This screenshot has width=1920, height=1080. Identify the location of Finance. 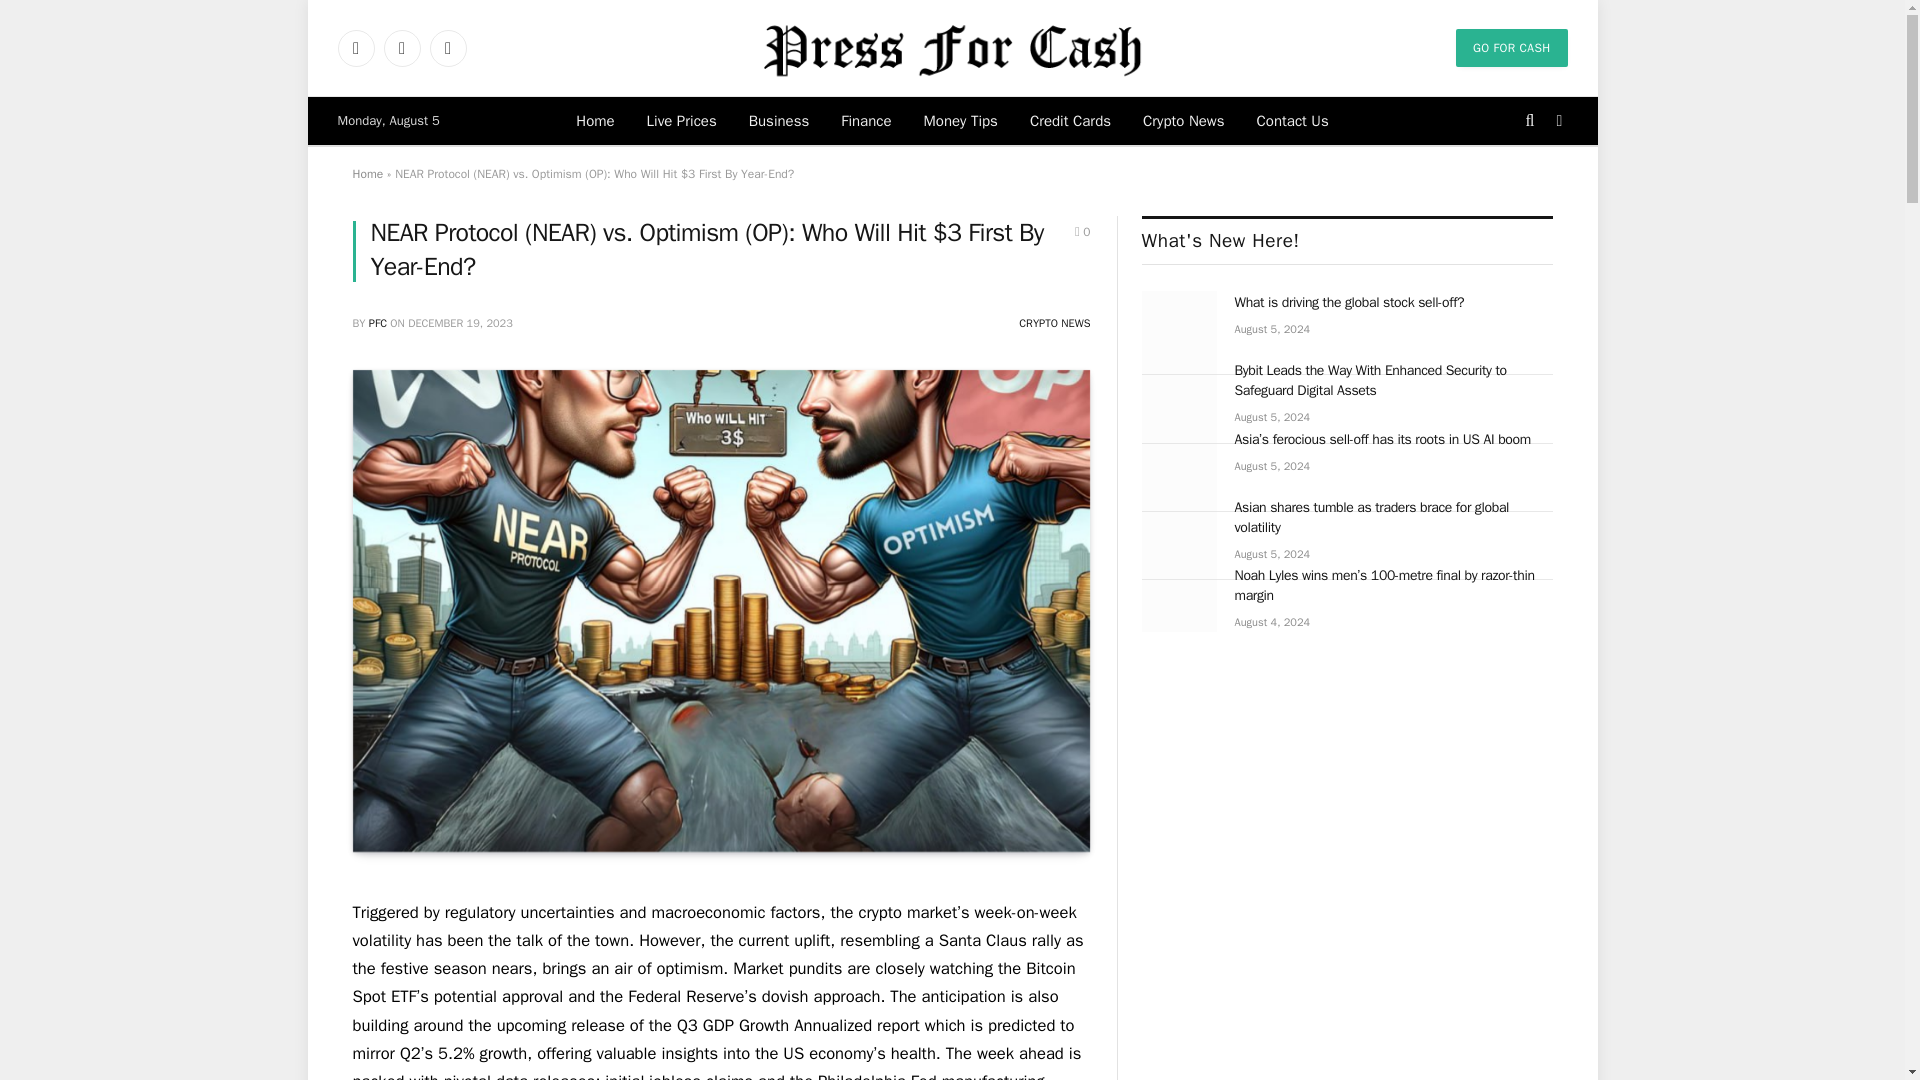
(866, 120).